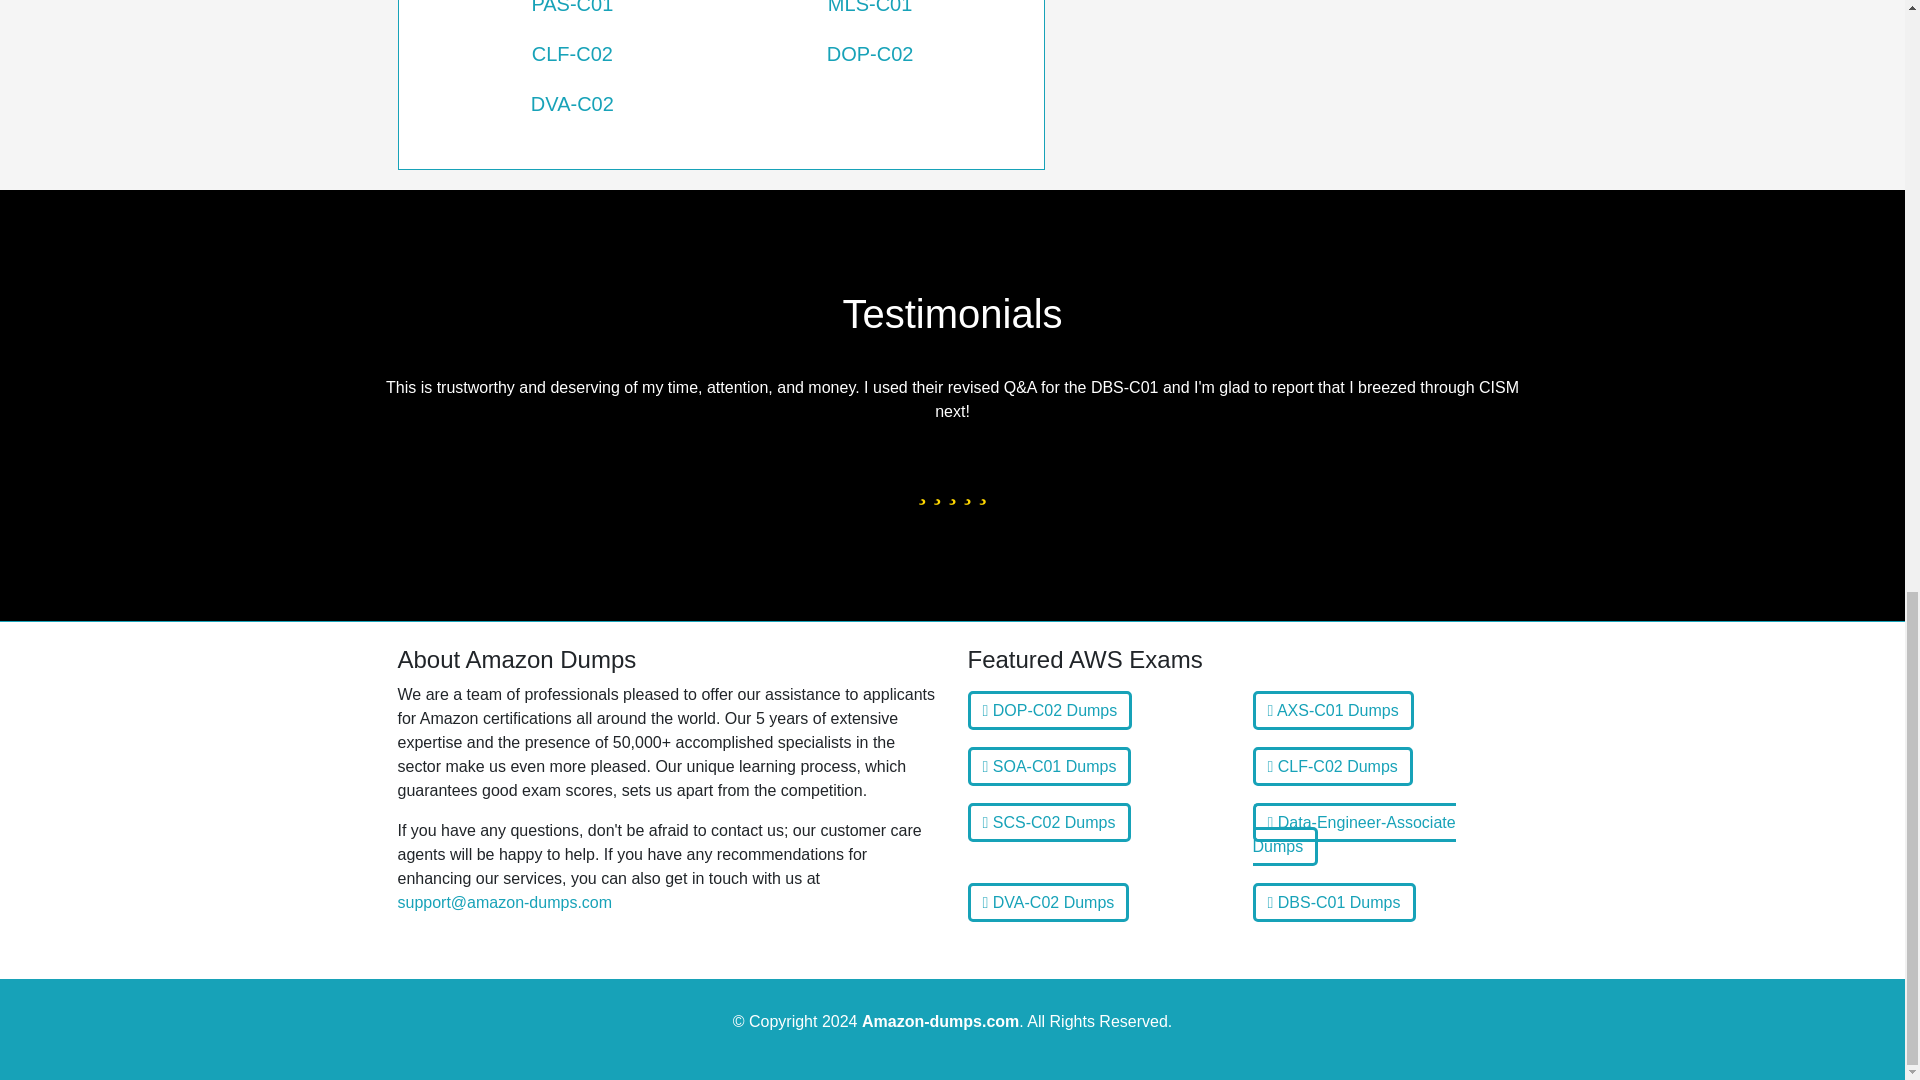 This screenshot has height=1080, width=1920. Describe the element at coordinates (1353, 834) in the screenshot. I see `Data-Engineer-Associate Dumps` at that location.